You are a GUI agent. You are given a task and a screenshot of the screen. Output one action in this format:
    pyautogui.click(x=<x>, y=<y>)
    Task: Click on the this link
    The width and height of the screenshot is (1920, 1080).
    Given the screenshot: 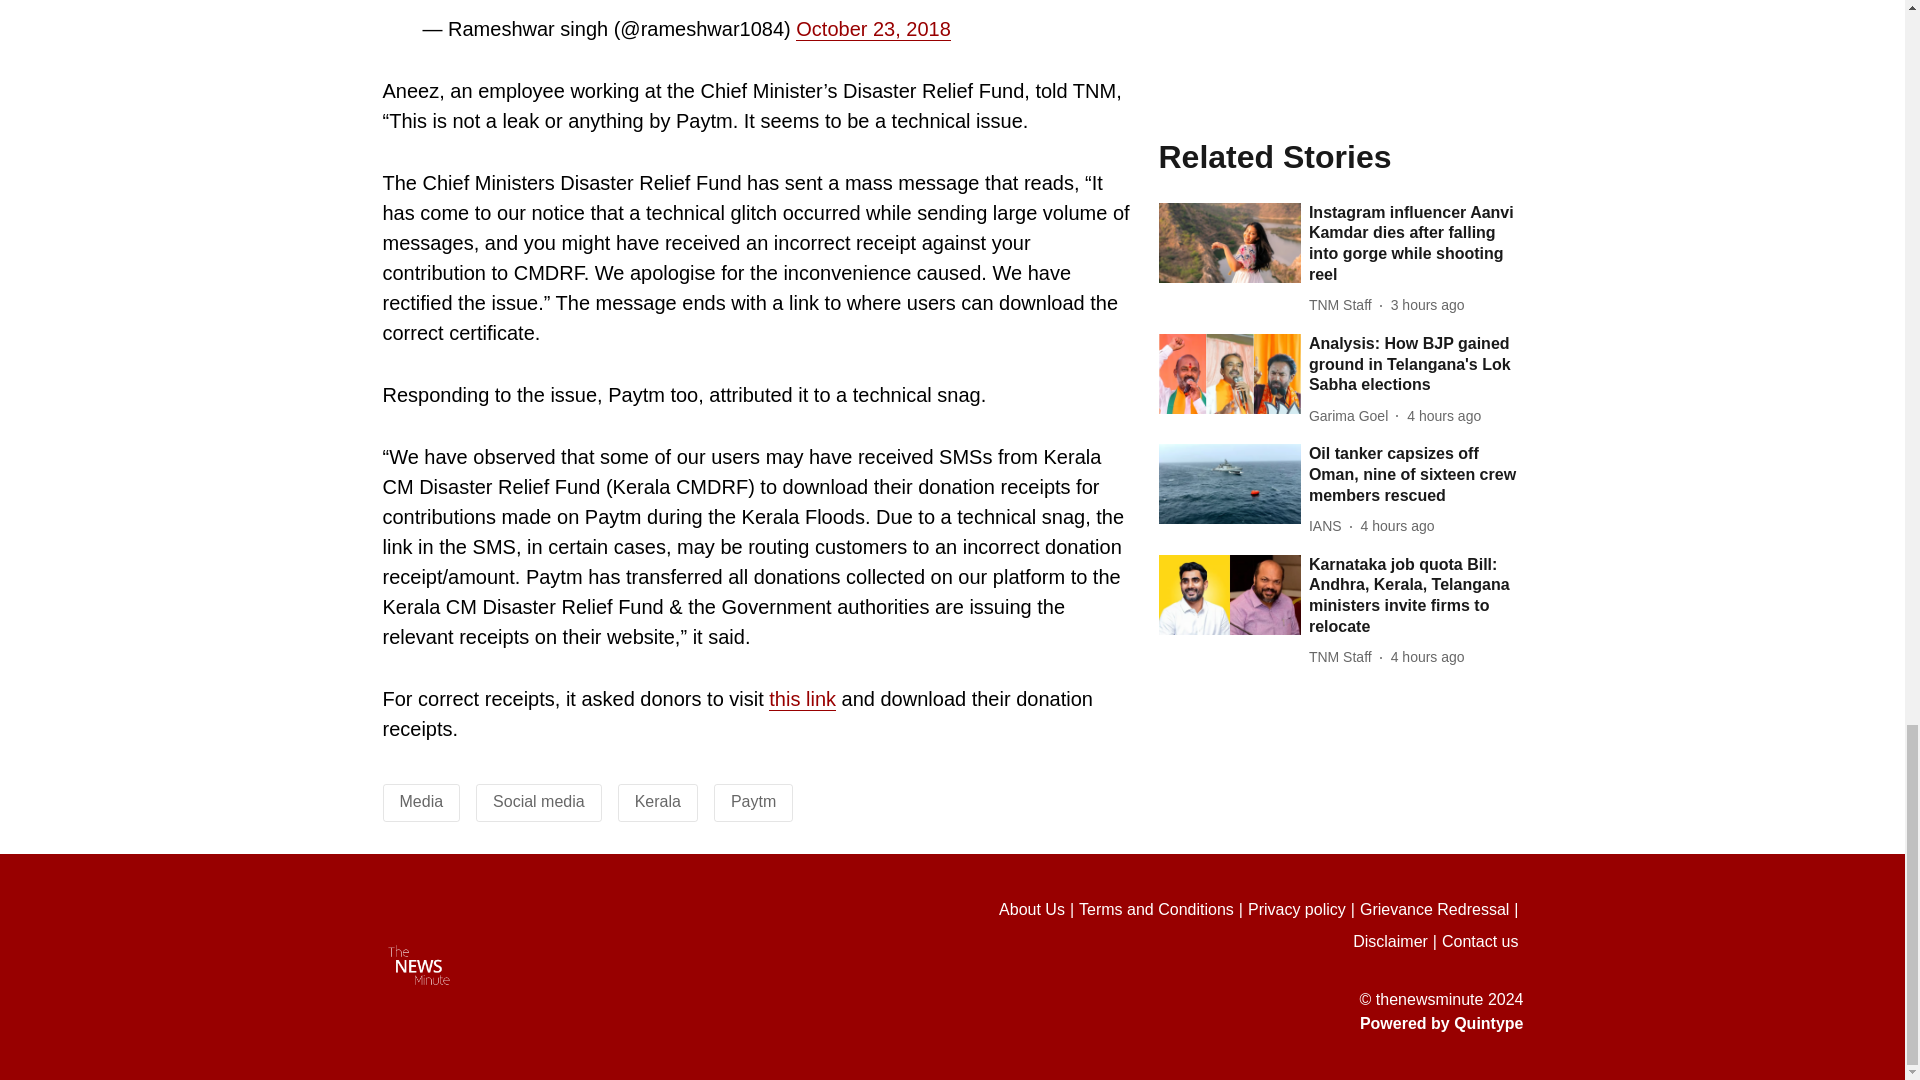 What is the action you would take?
    pyautogui.click(x=802, y=698)
    